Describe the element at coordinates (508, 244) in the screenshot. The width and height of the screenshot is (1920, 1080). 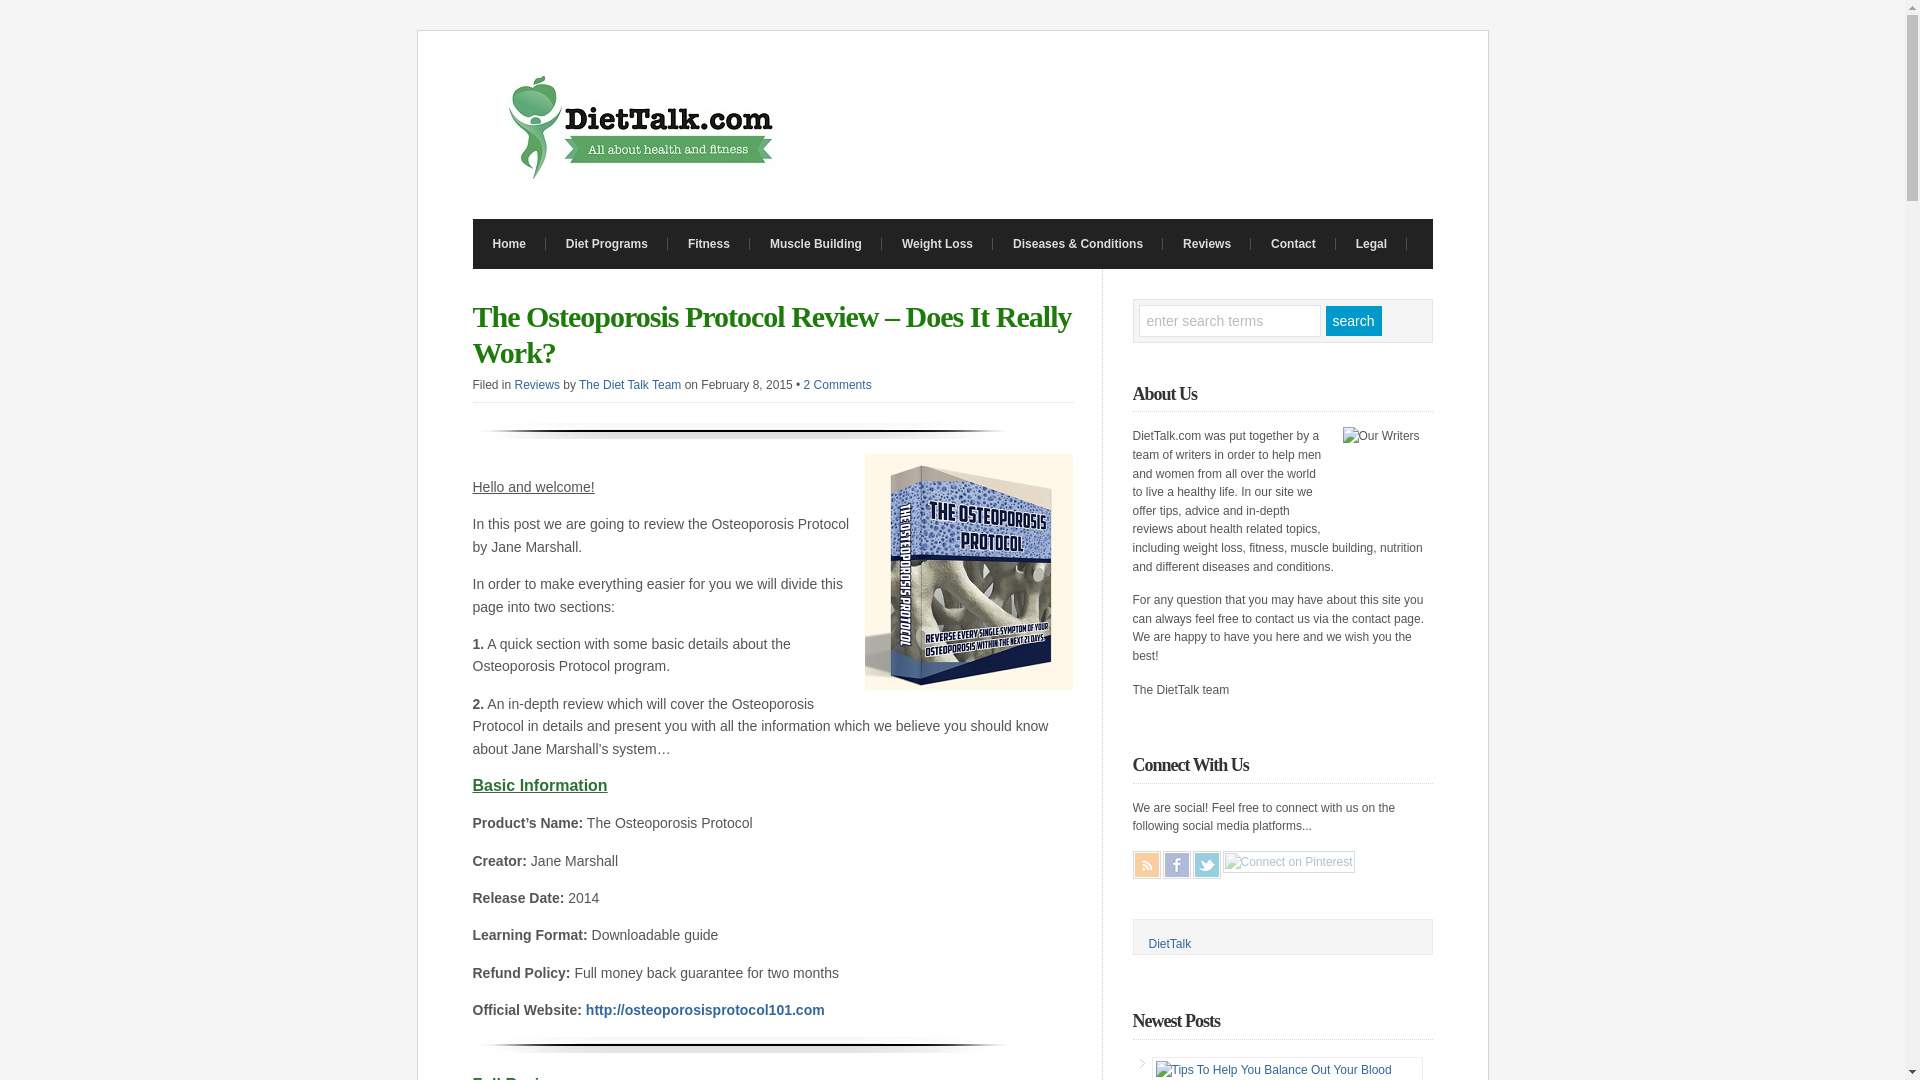
I see `Home` at that location.